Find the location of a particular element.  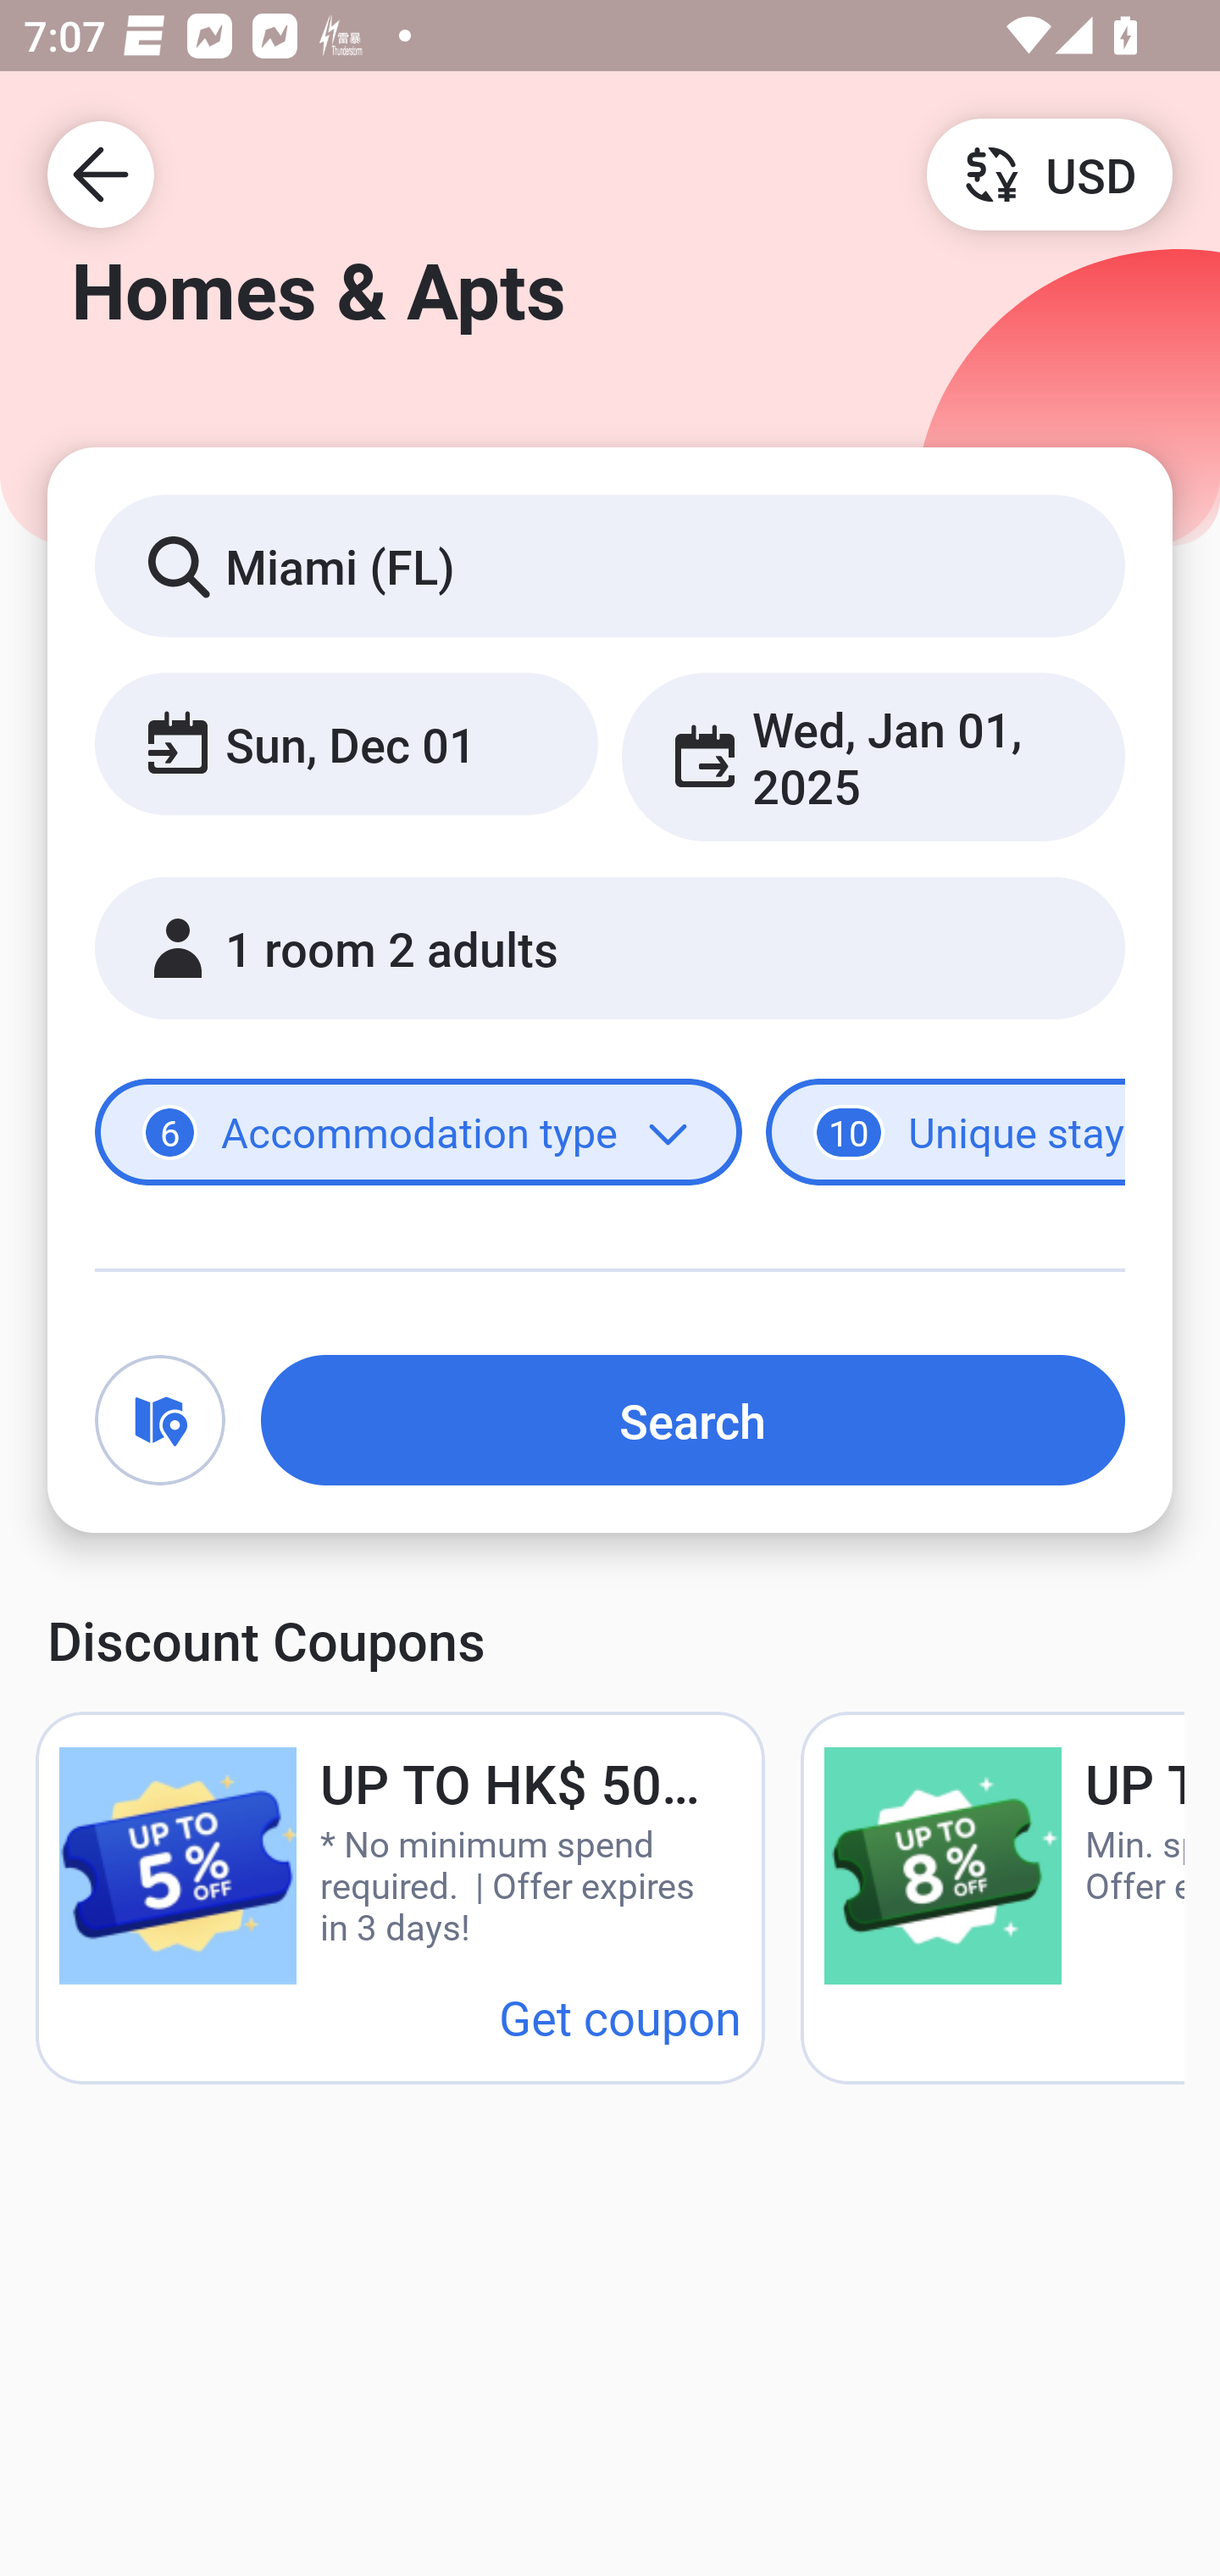

10 Unique stays is located at coordinates (945, 1132).